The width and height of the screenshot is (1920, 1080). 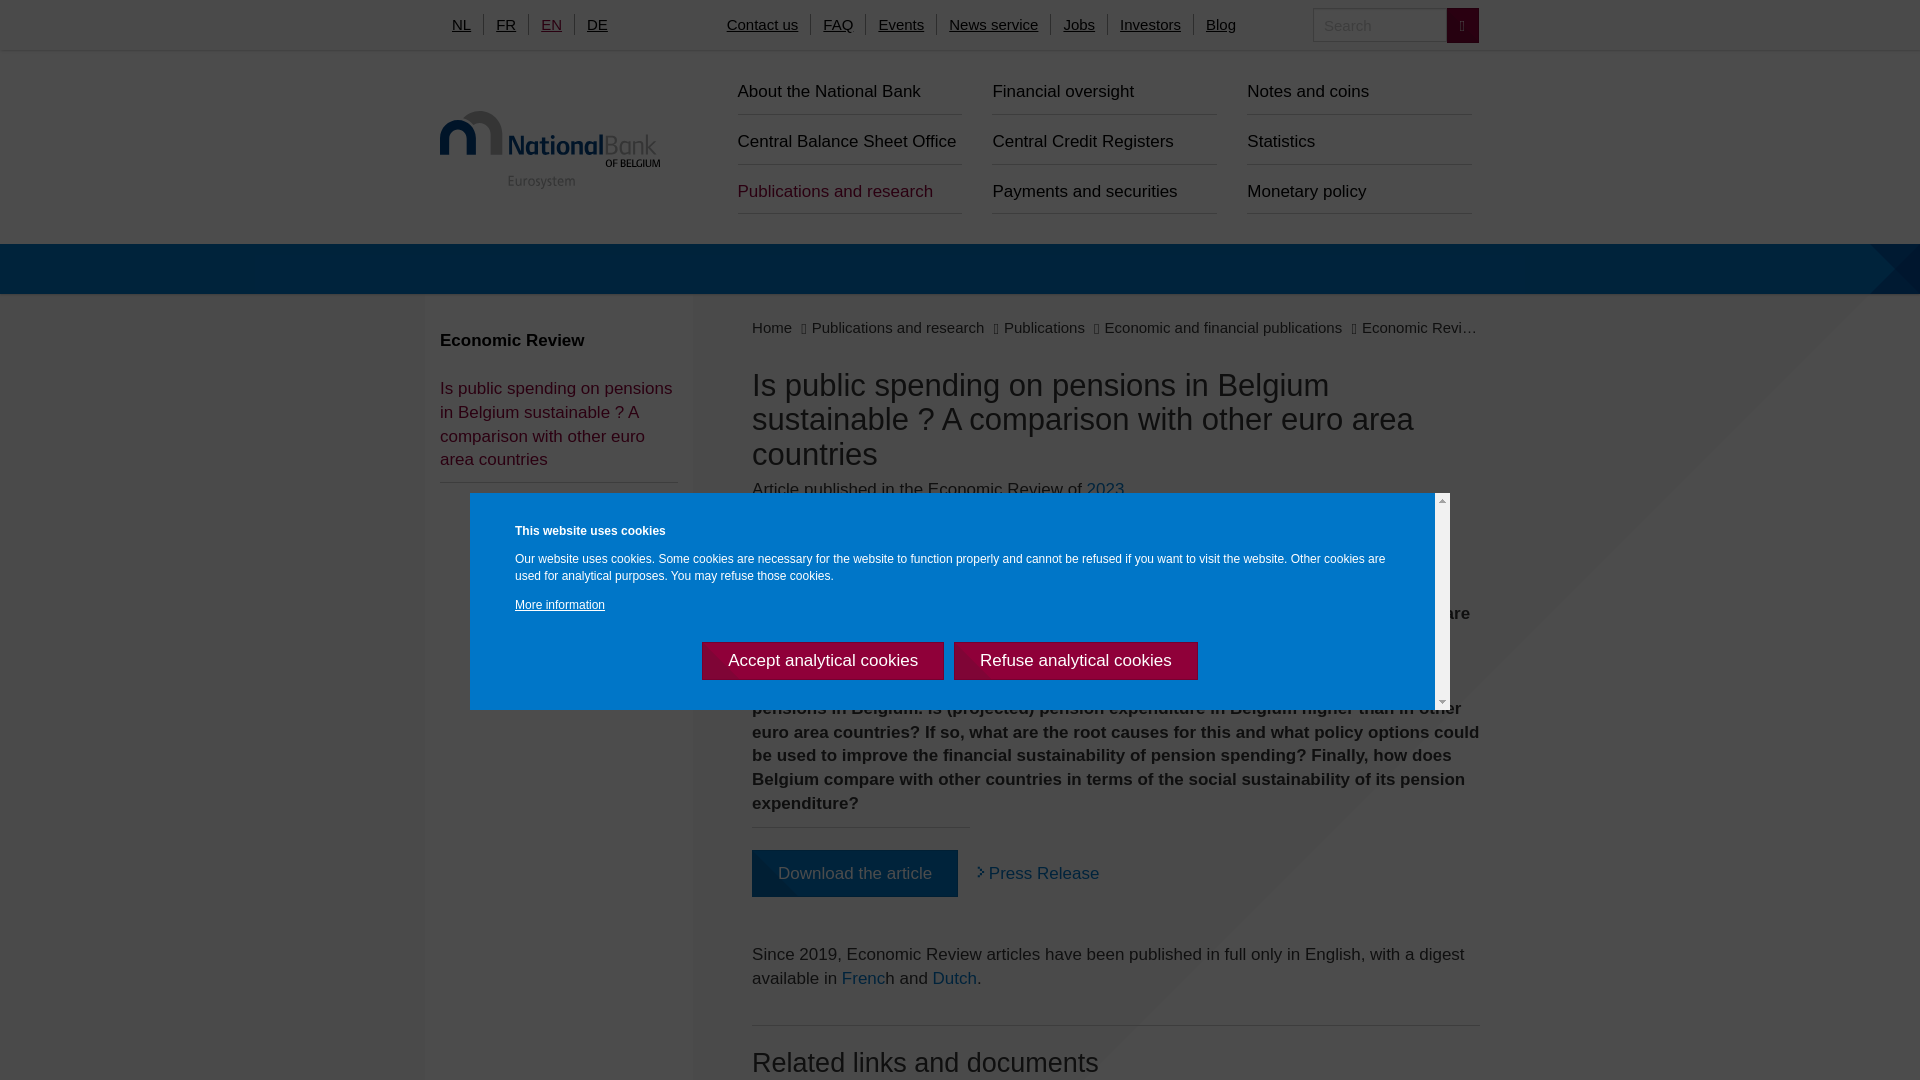 I want to click on Share this page via twitter, so click(x=766, y=530).